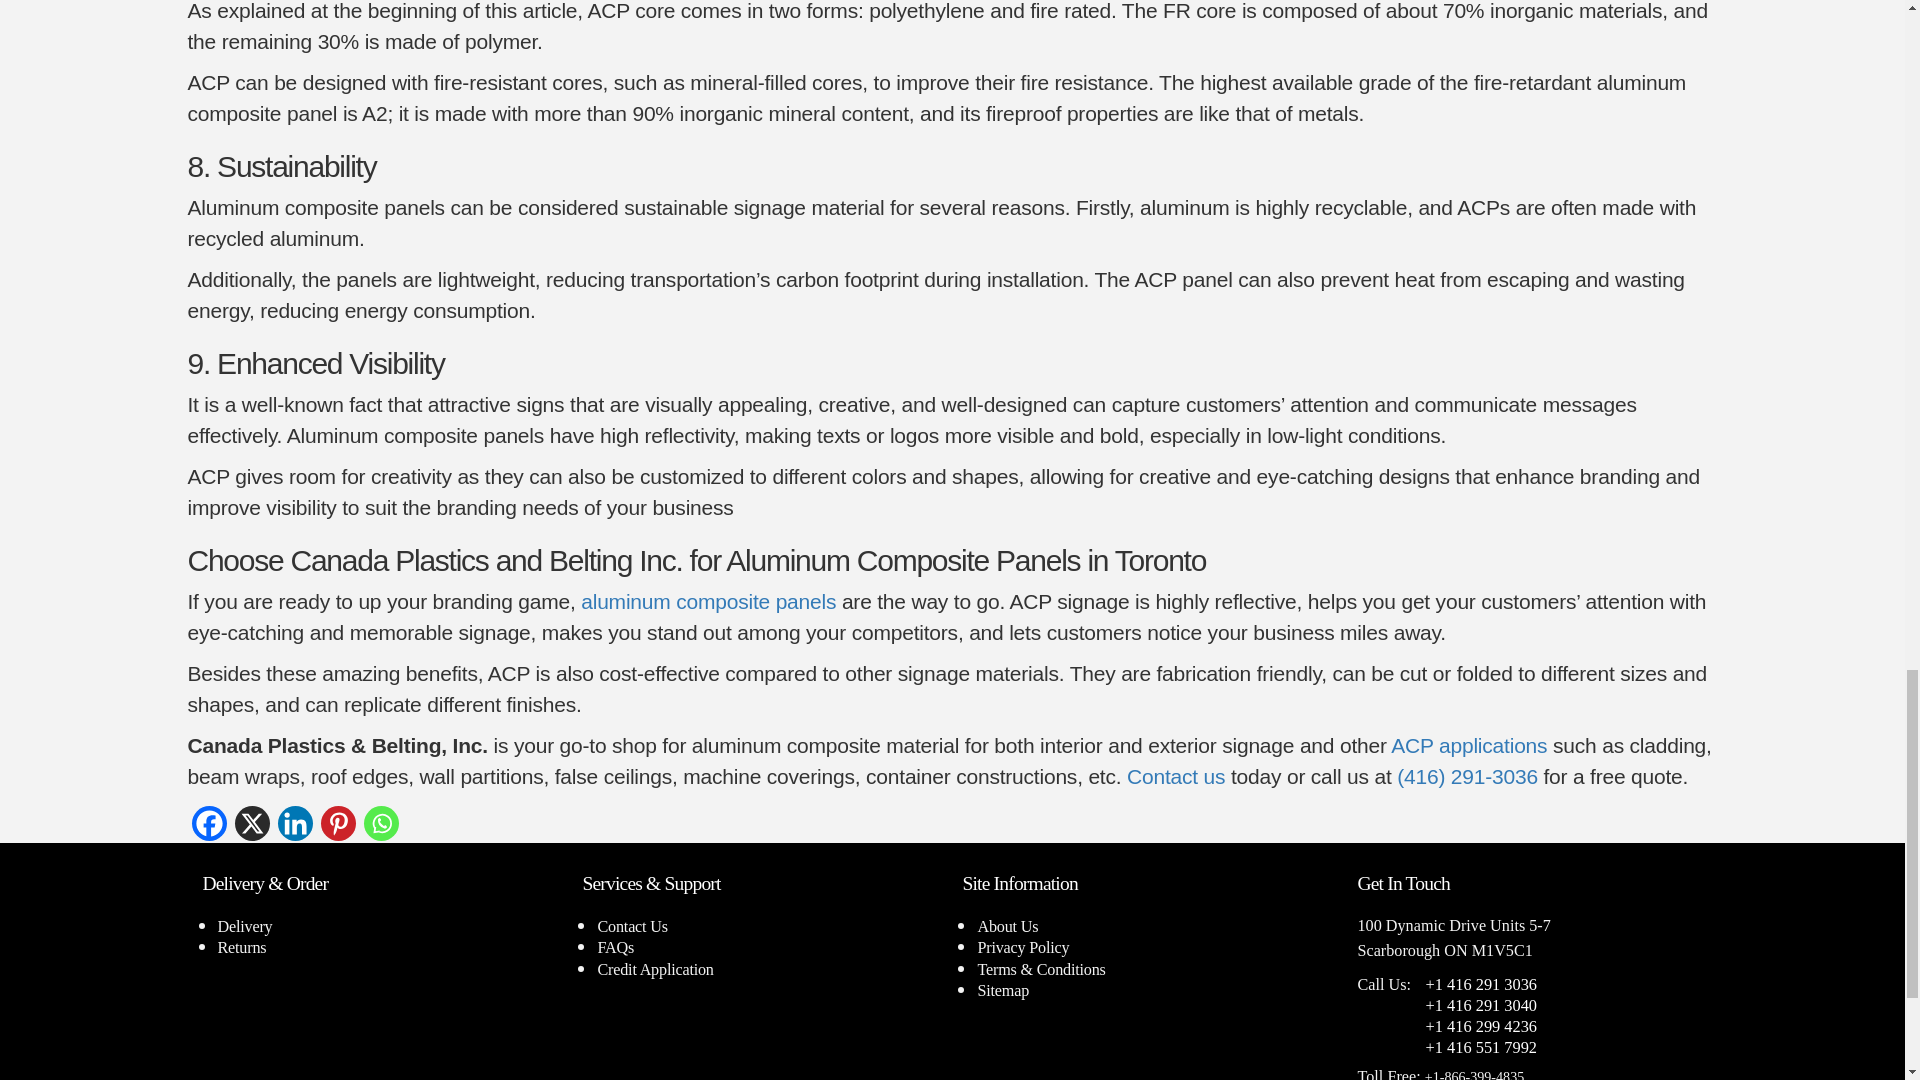 The height and width of the screenshot is (1080, 1920). What do you see at coordinates (295, 823) in the screenshot?
I see `Linkedin` at bounding box center [295, 823].